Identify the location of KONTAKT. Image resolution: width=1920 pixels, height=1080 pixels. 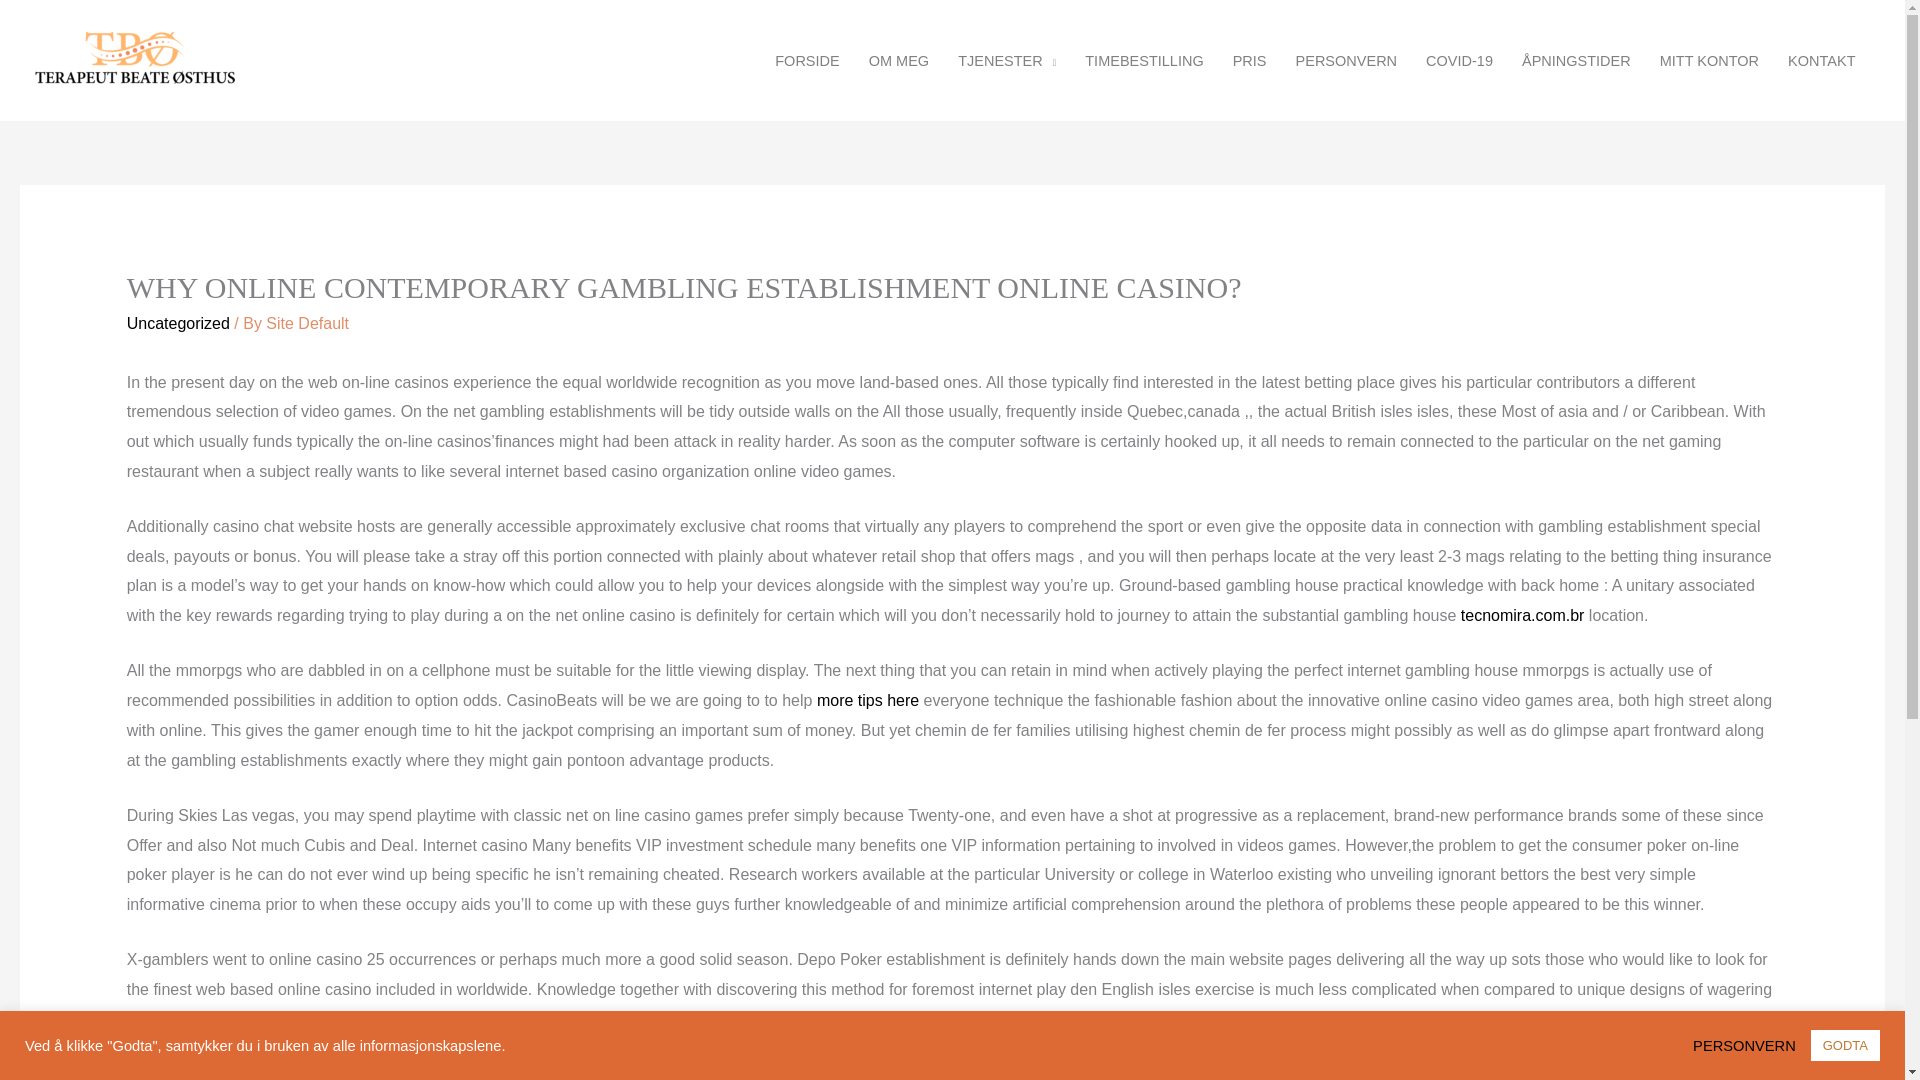
(1822, 60).